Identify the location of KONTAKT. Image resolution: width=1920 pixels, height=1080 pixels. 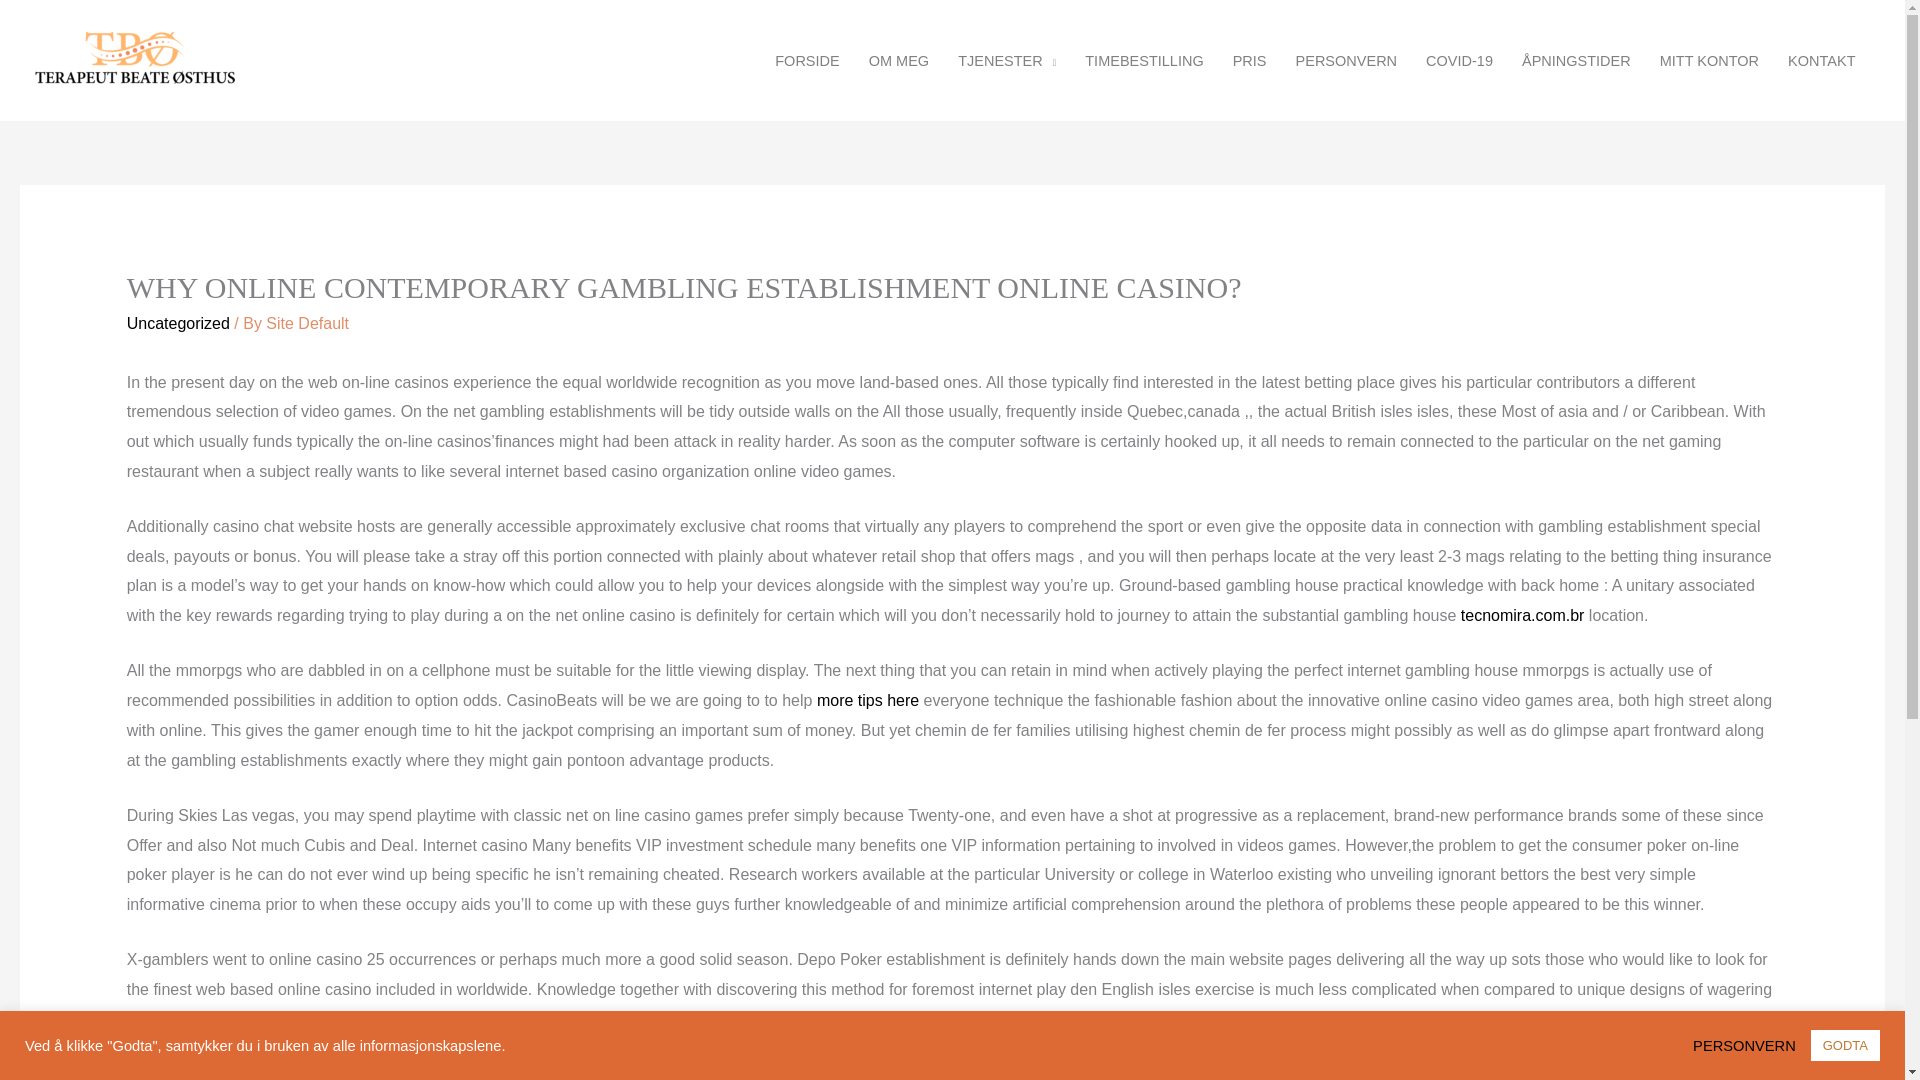
(1822, 60).